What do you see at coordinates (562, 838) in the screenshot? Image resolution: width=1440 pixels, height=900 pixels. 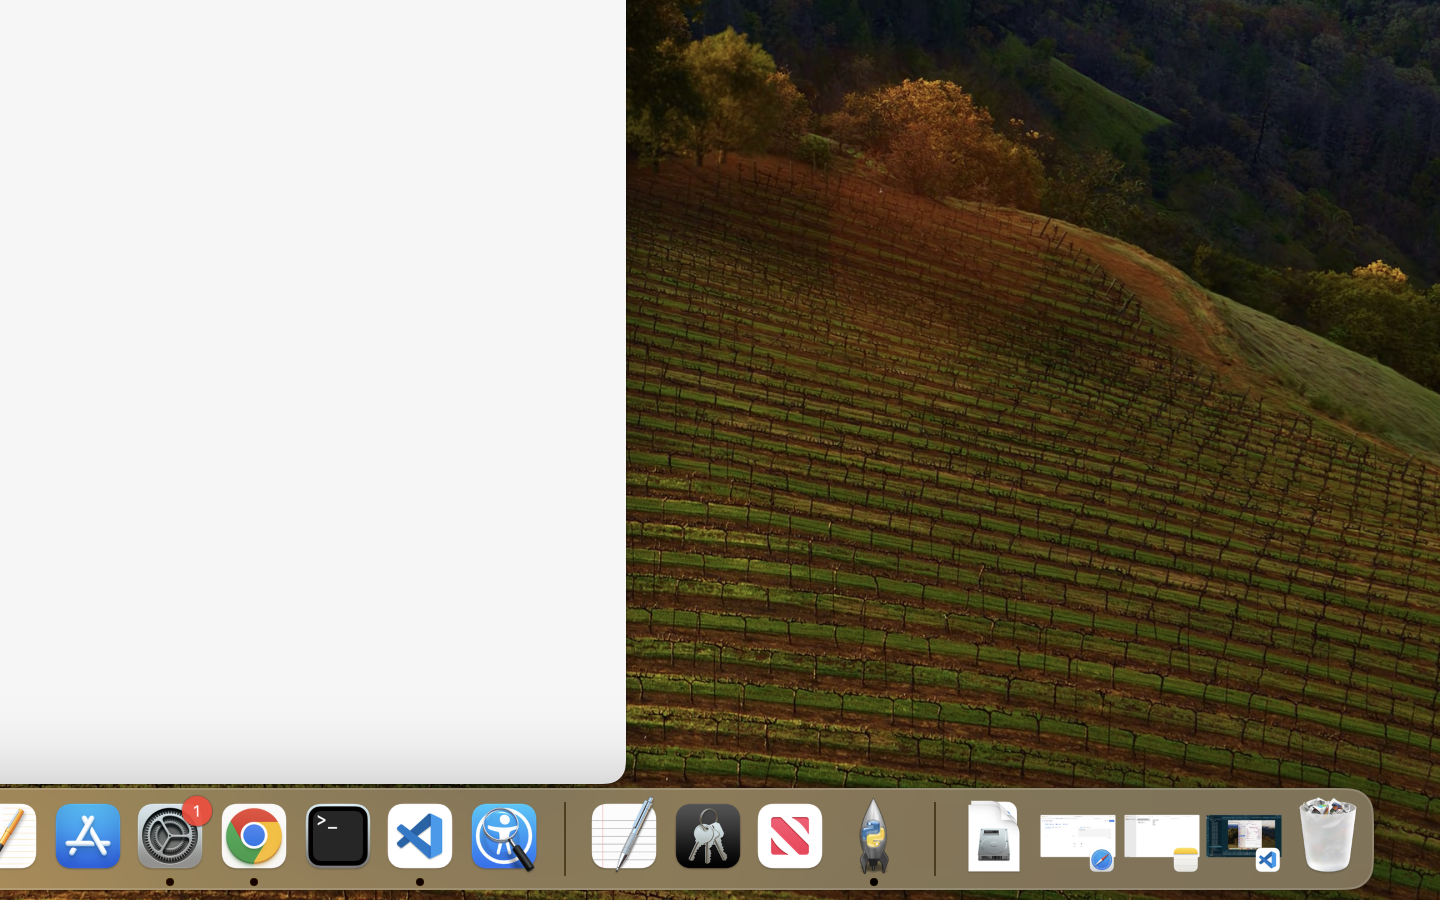 I see `0.4285714328289032` at bounding box center [562, 838].